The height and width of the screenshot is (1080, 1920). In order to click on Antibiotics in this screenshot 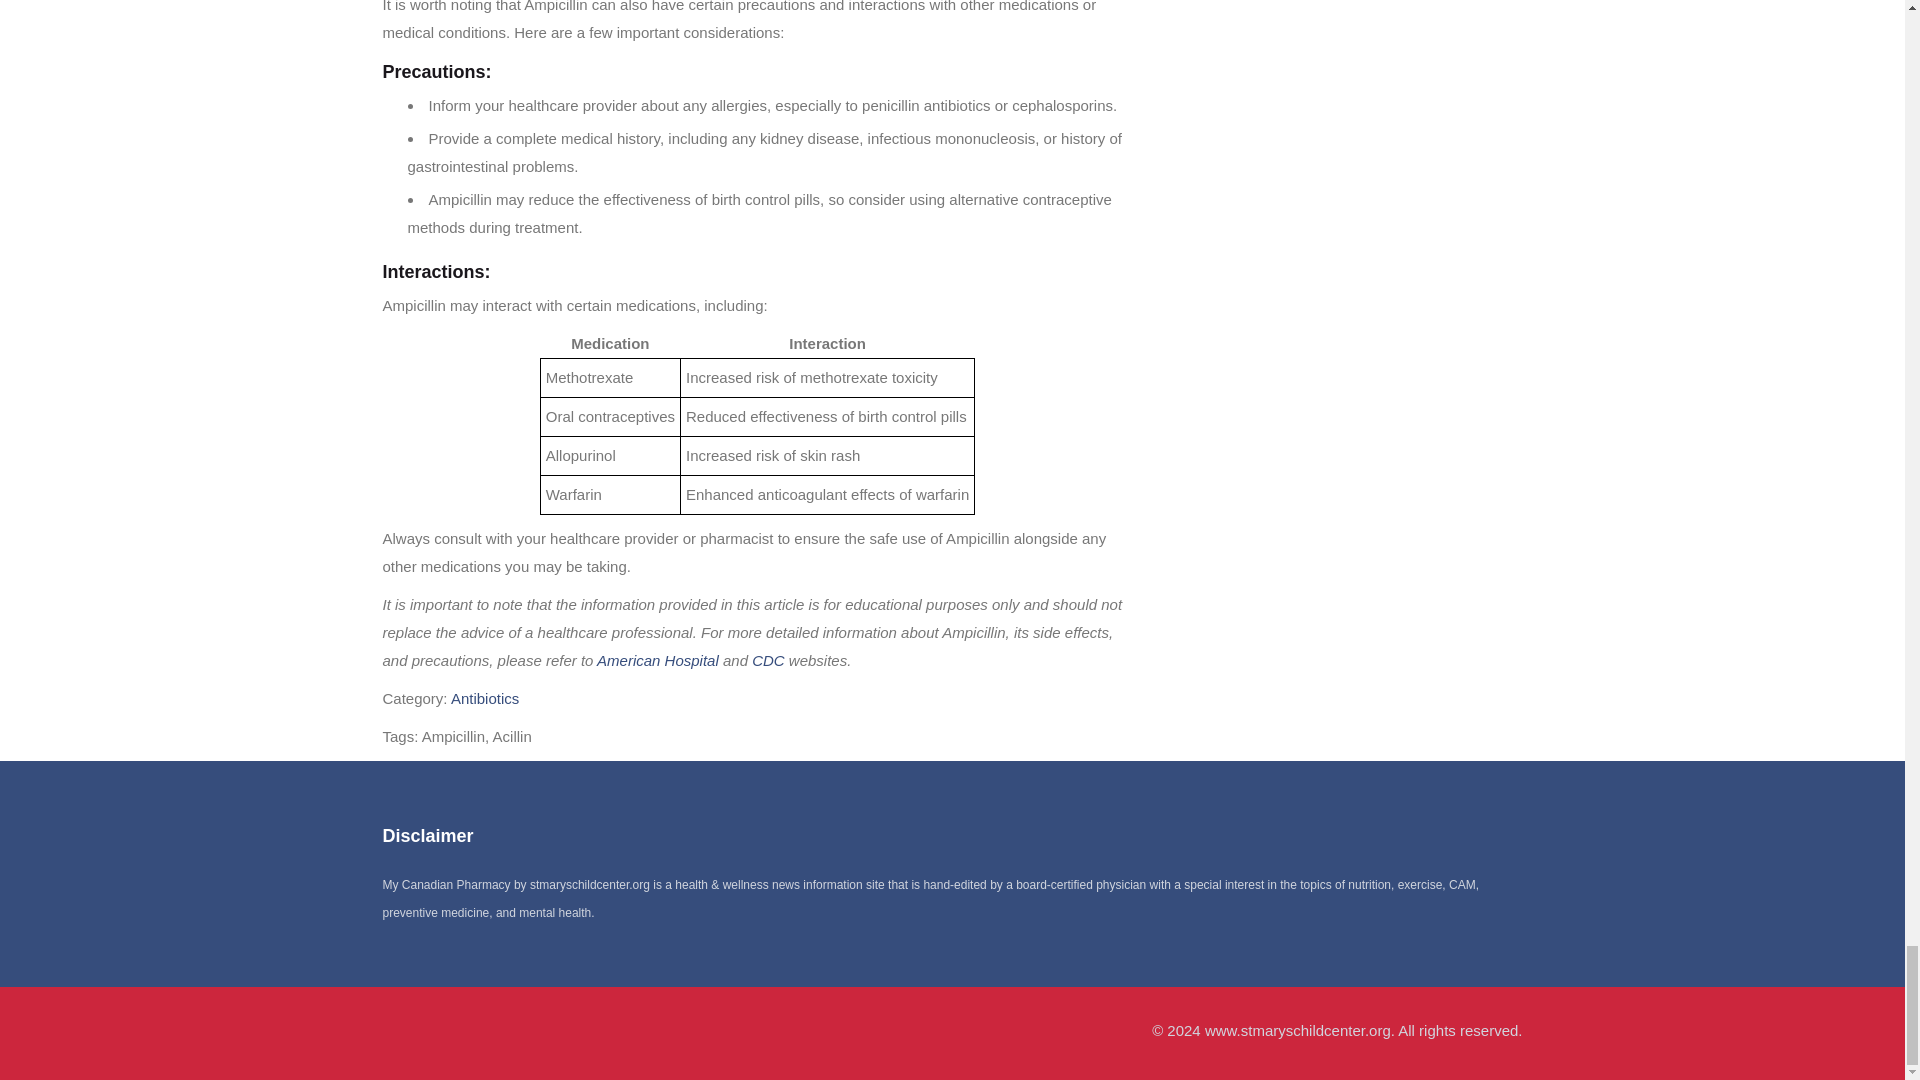, I will do `click(484, 698)`.